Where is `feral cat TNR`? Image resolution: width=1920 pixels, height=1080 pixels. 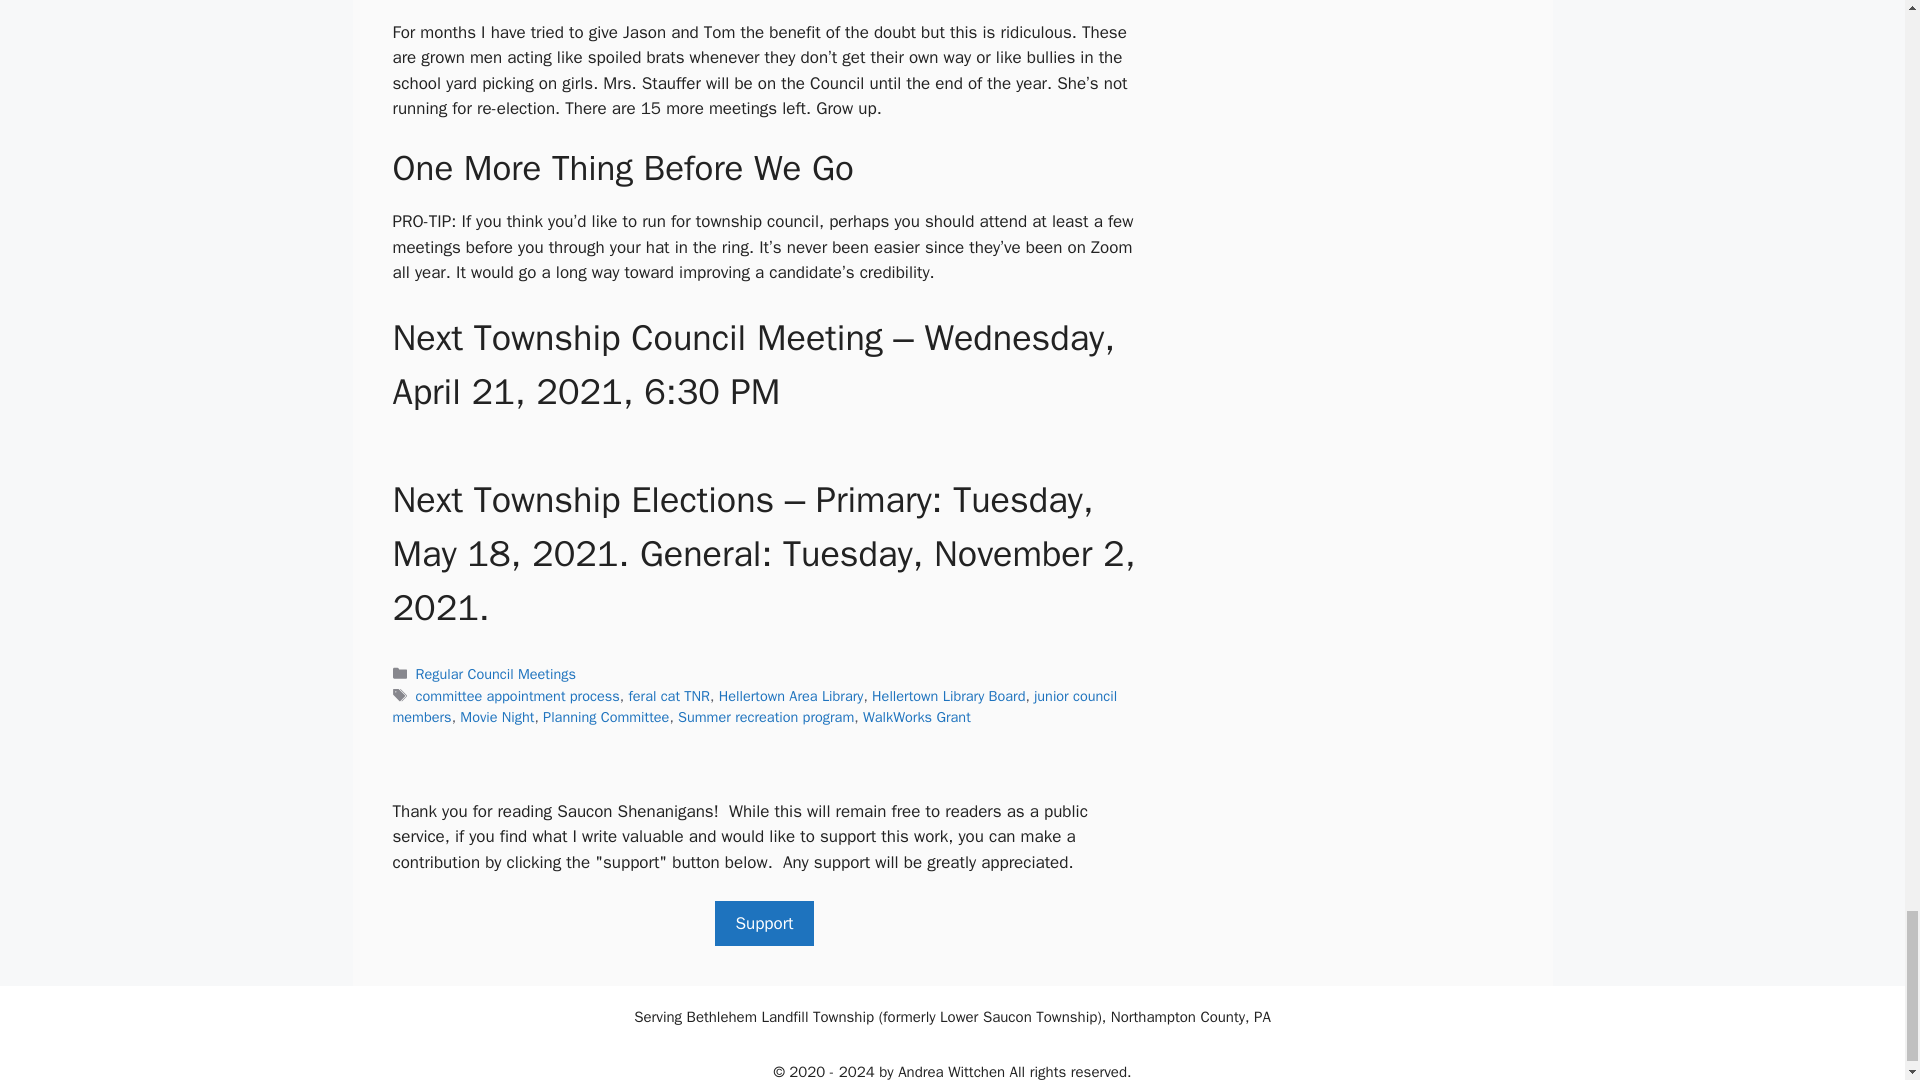 feral cat TNR is located at coordinates (668, 696).